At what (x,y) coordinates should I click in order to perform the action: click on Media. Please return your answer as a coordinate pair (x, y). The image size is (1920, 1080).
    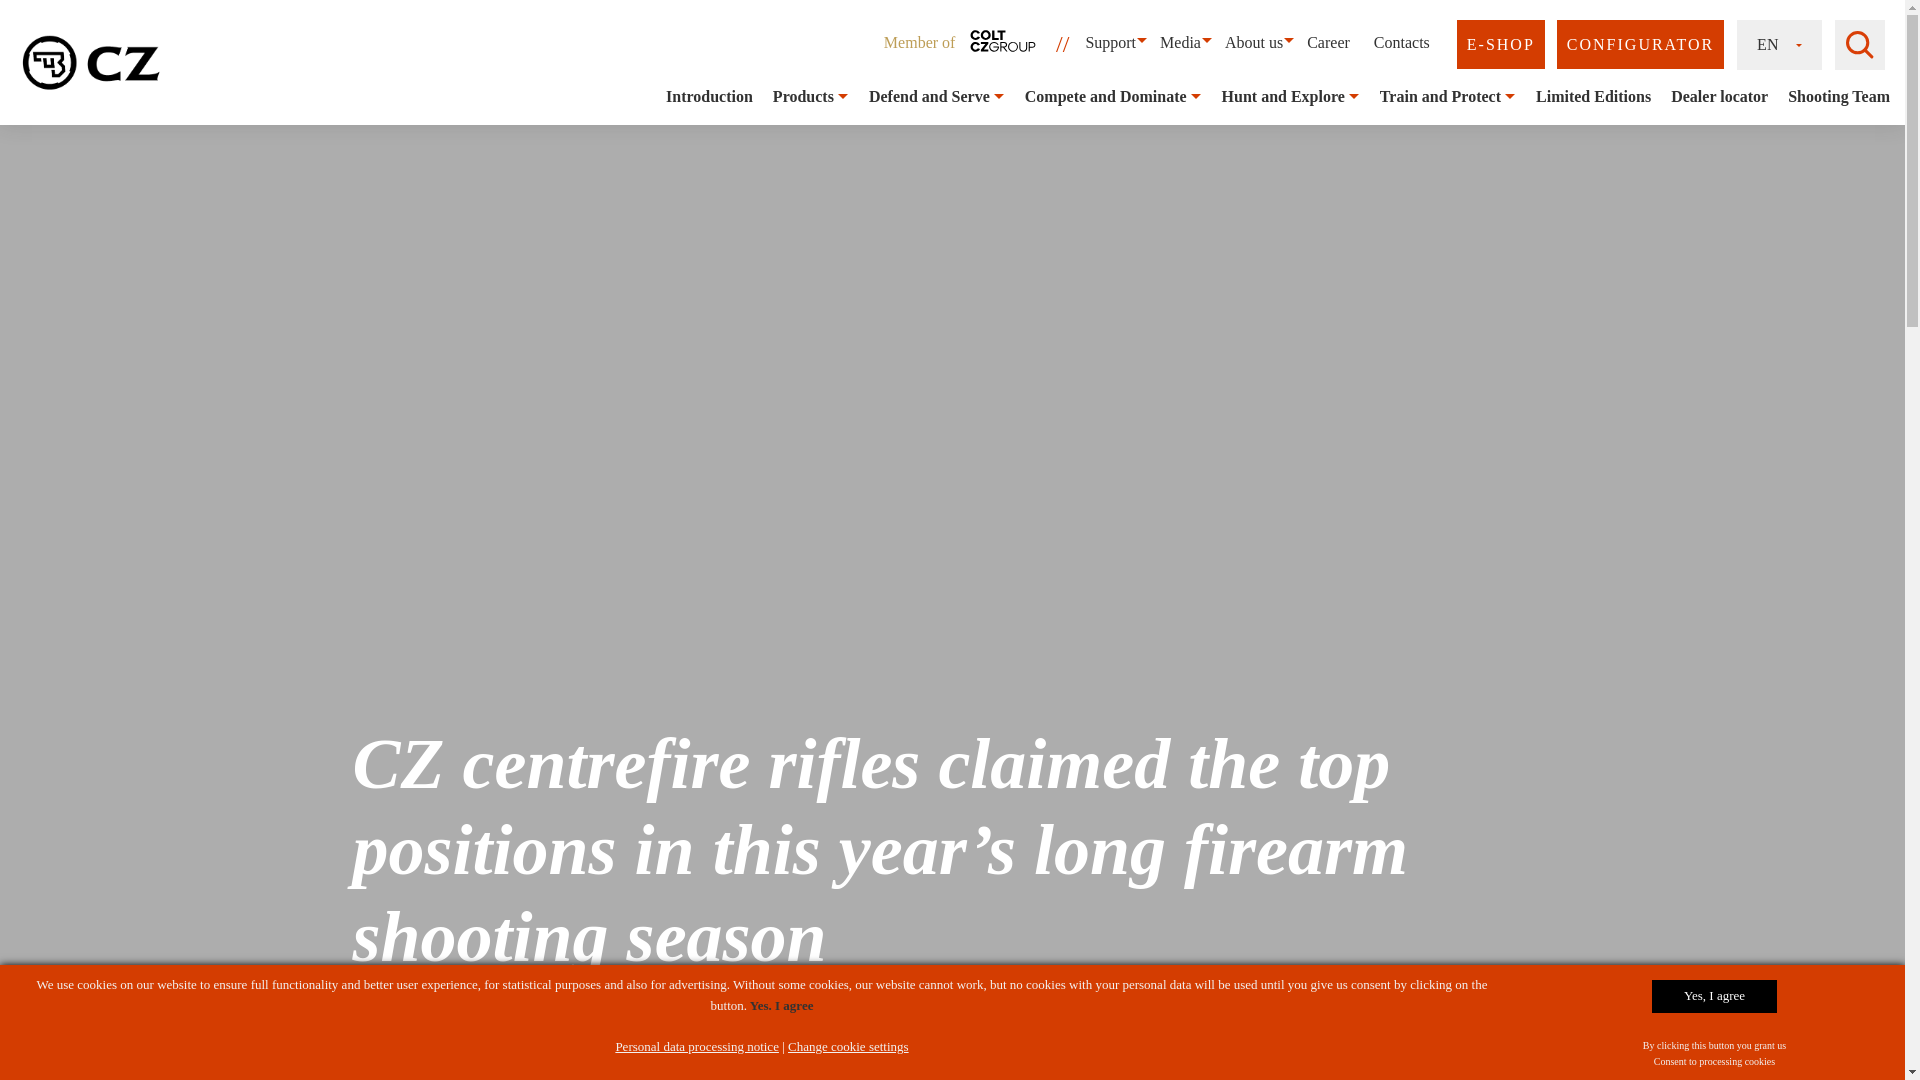
    Looking at the image, I should click on (1180, 42).